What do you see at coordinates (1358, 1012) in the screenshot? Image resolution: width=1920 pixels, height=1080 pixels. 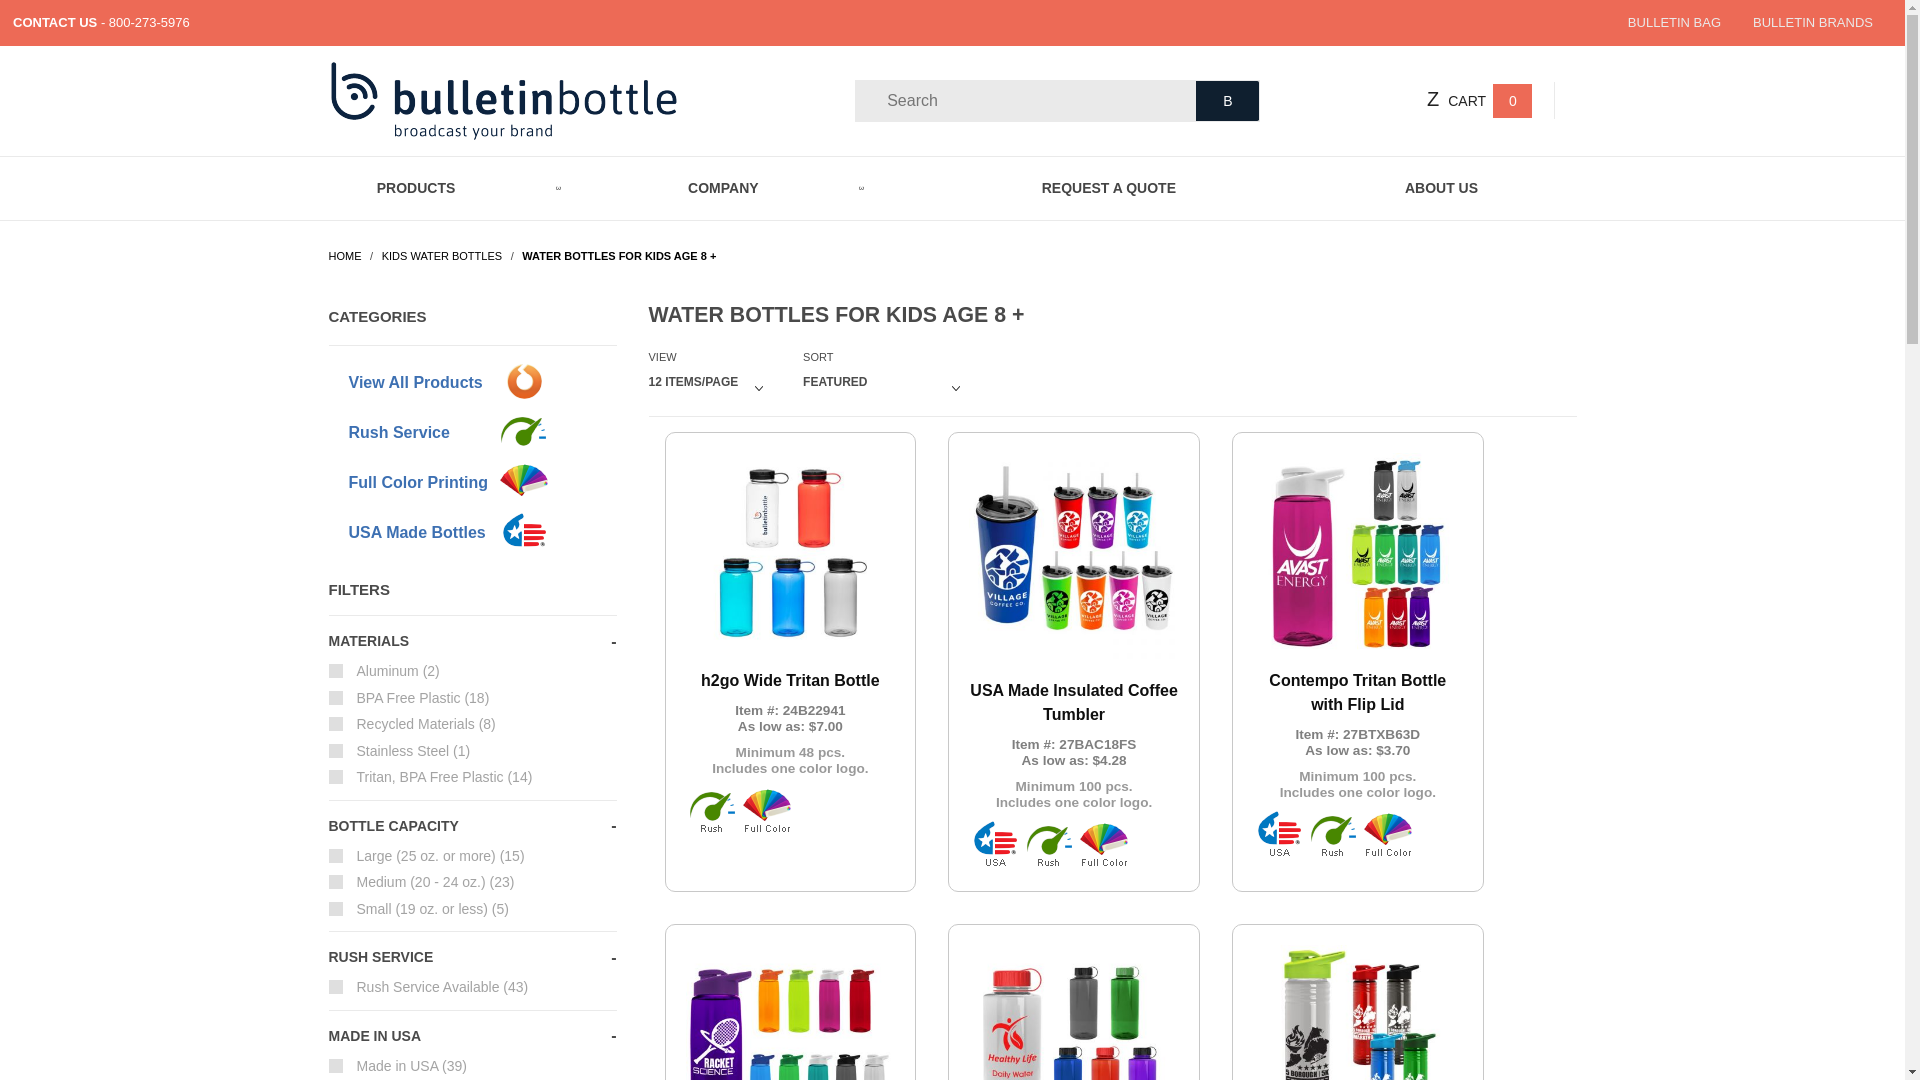 I see `Recycled Tall Bottle with Flip Lid` at bounding box center [1358, 1012].